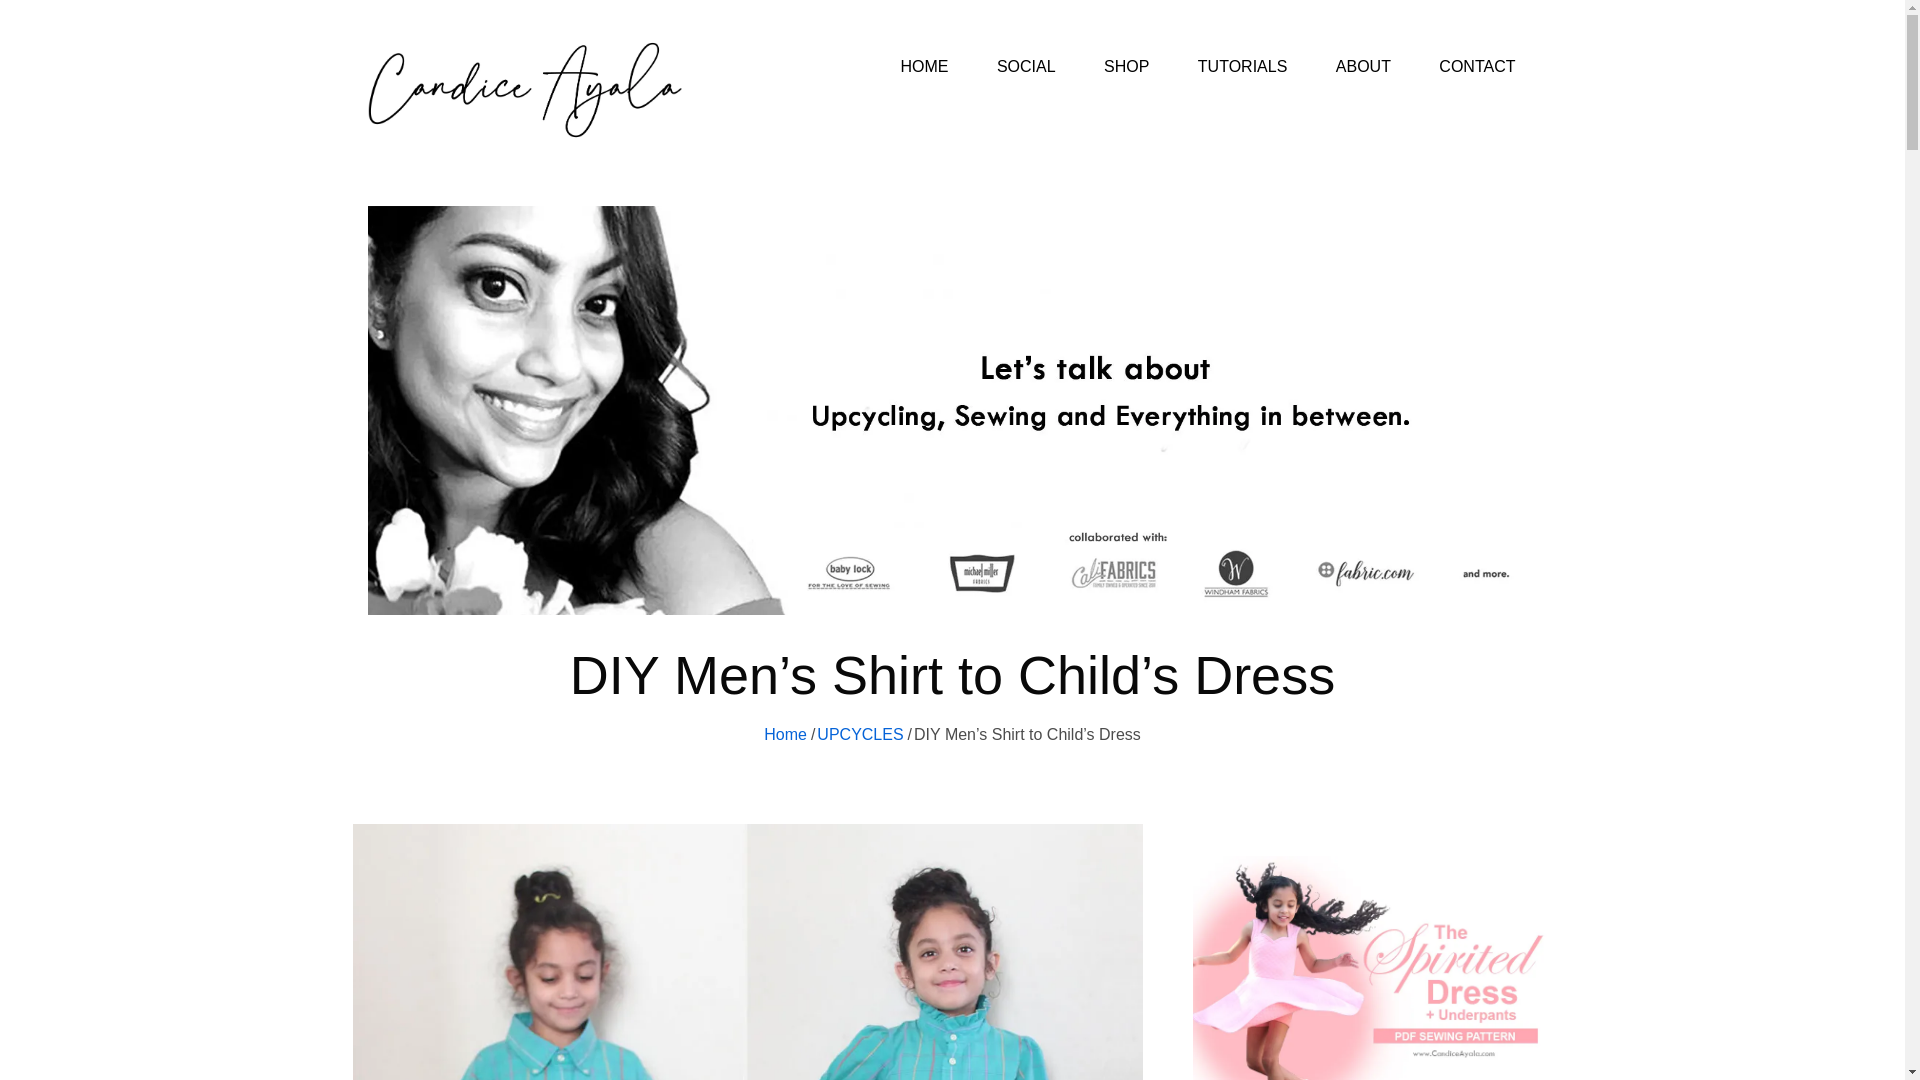 This screenshot has width=1920, height=1080. What do you see at coordinates (1363, 66) in the screenshot?
I see `ABOUT` at bounding box center [1363, 66].